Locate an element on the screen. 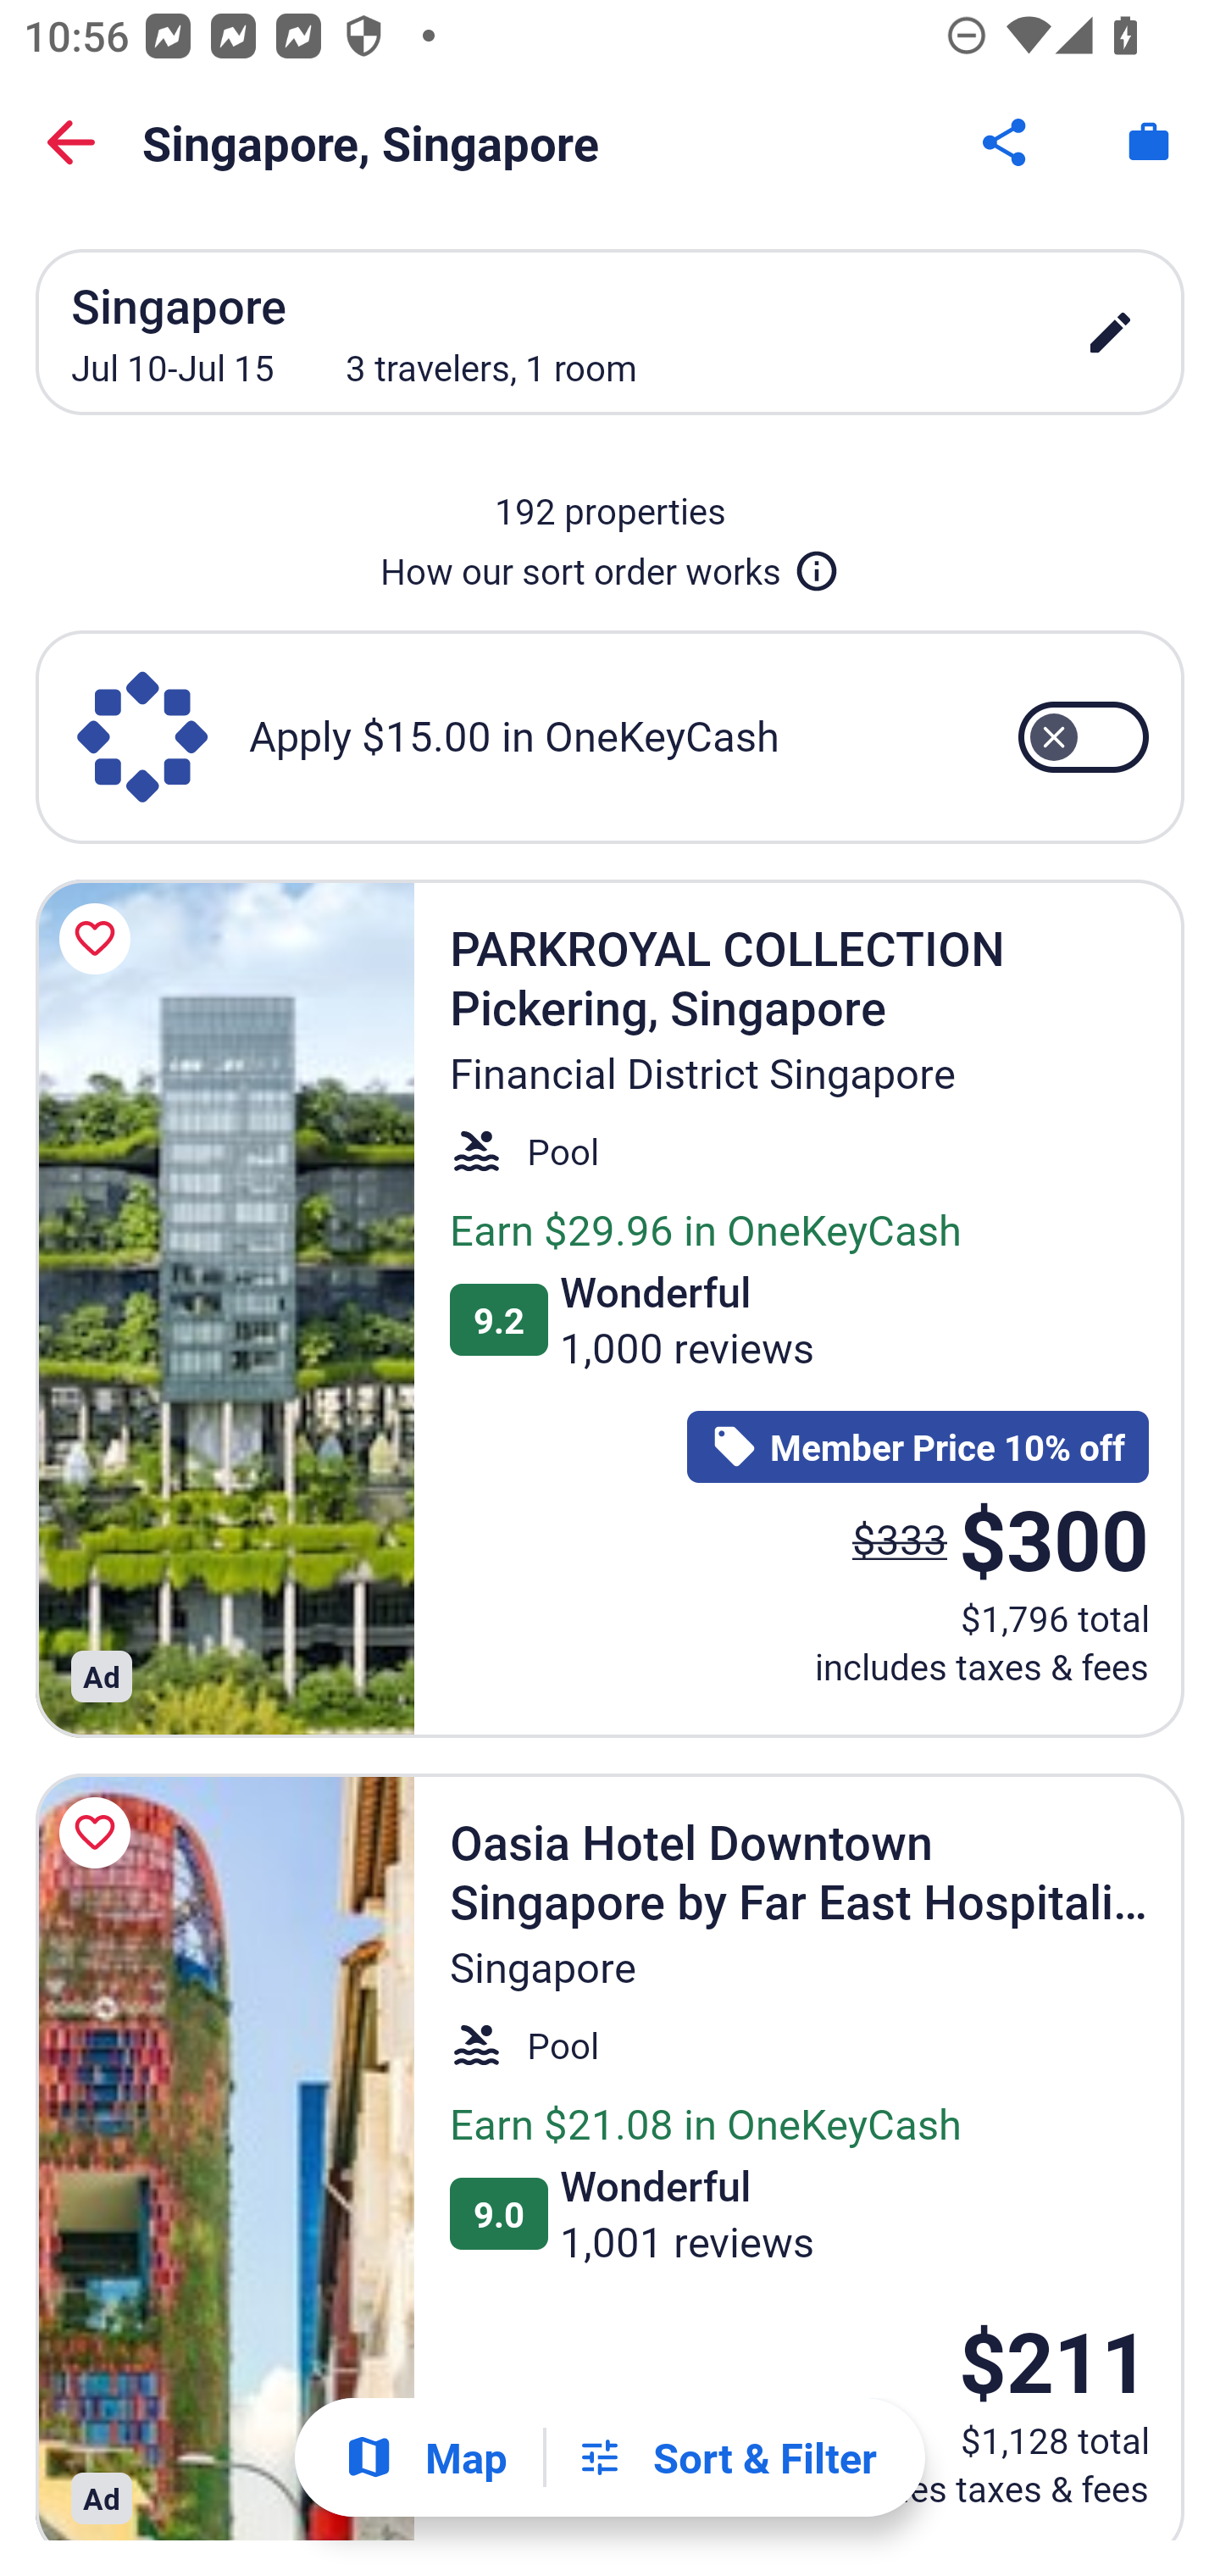  Show map Map Show map Button is located at coordinates (425, 2457).